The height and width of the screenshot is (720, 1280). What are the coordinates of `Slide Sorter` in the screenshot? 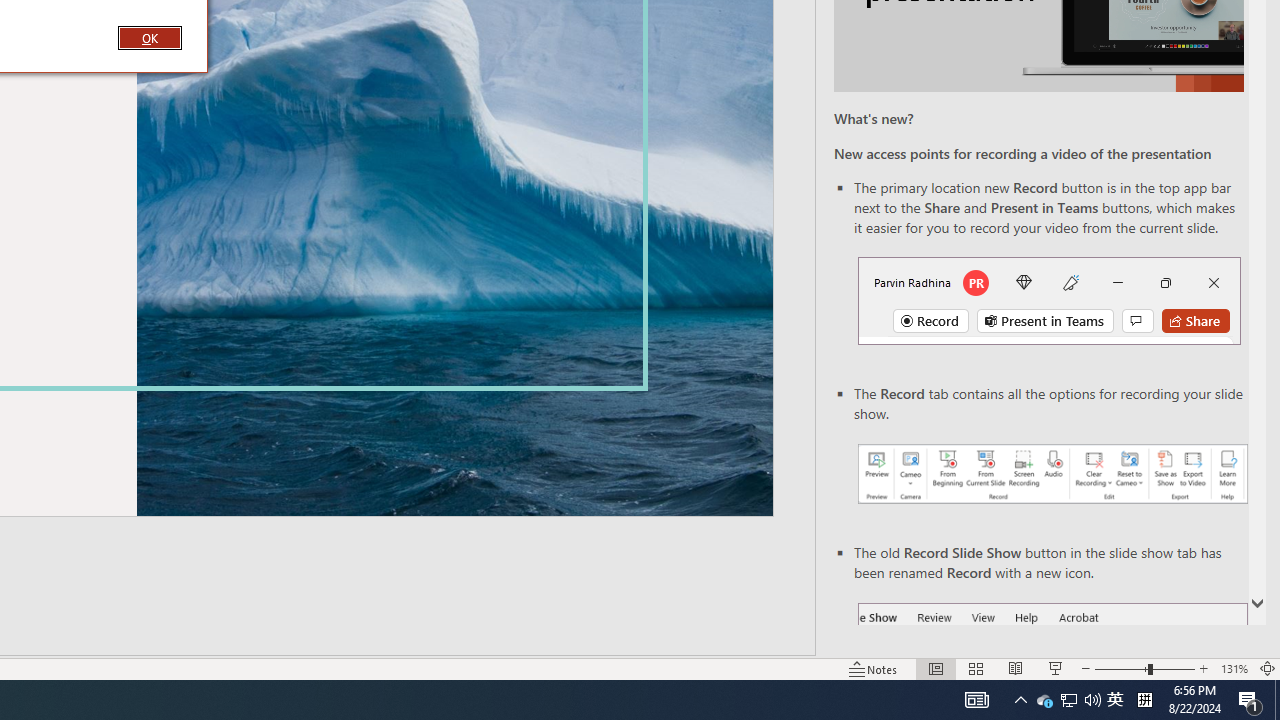 It's located at (976, 668).